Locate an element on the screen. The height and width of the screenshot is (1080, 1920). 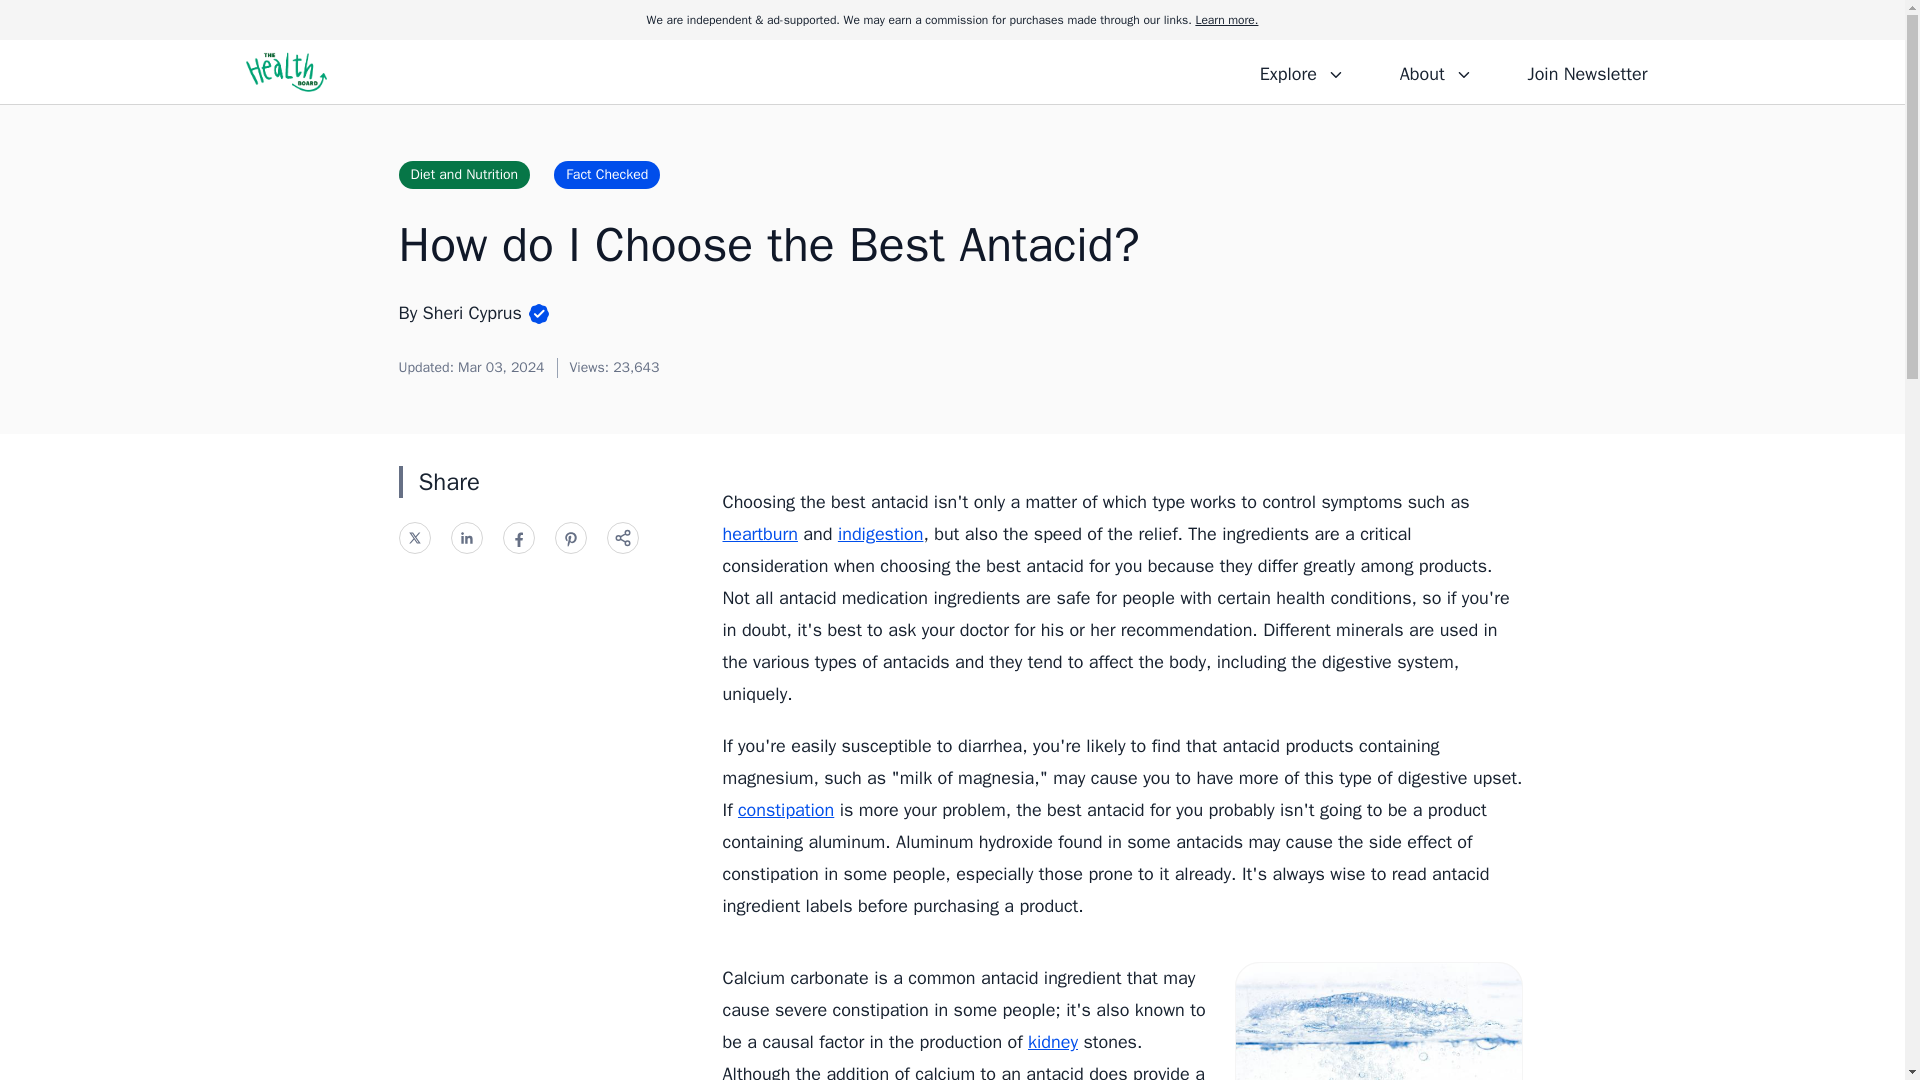
Diet and Nutrition is located at coordinates (463, 174).